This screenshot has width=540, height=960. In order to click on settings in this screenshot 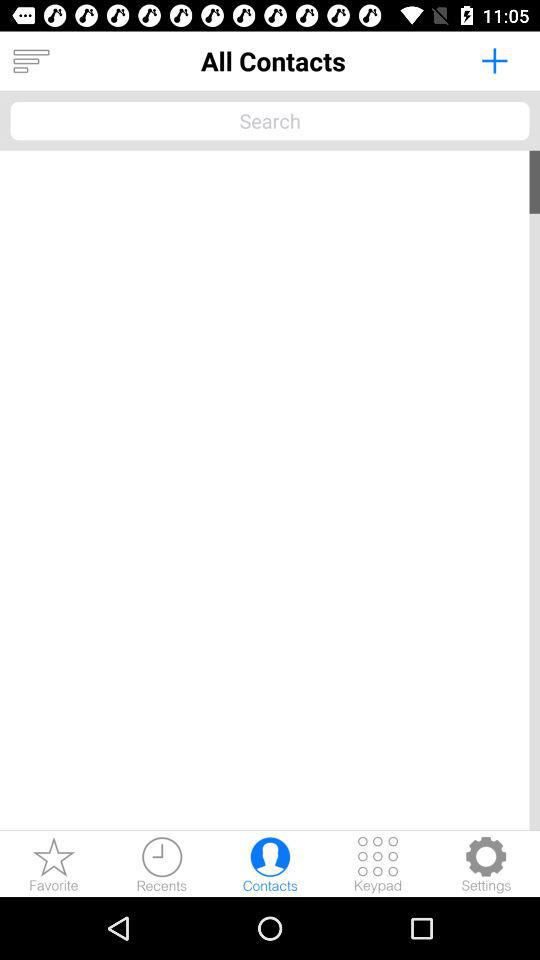, I will do `click(486, 864)`.